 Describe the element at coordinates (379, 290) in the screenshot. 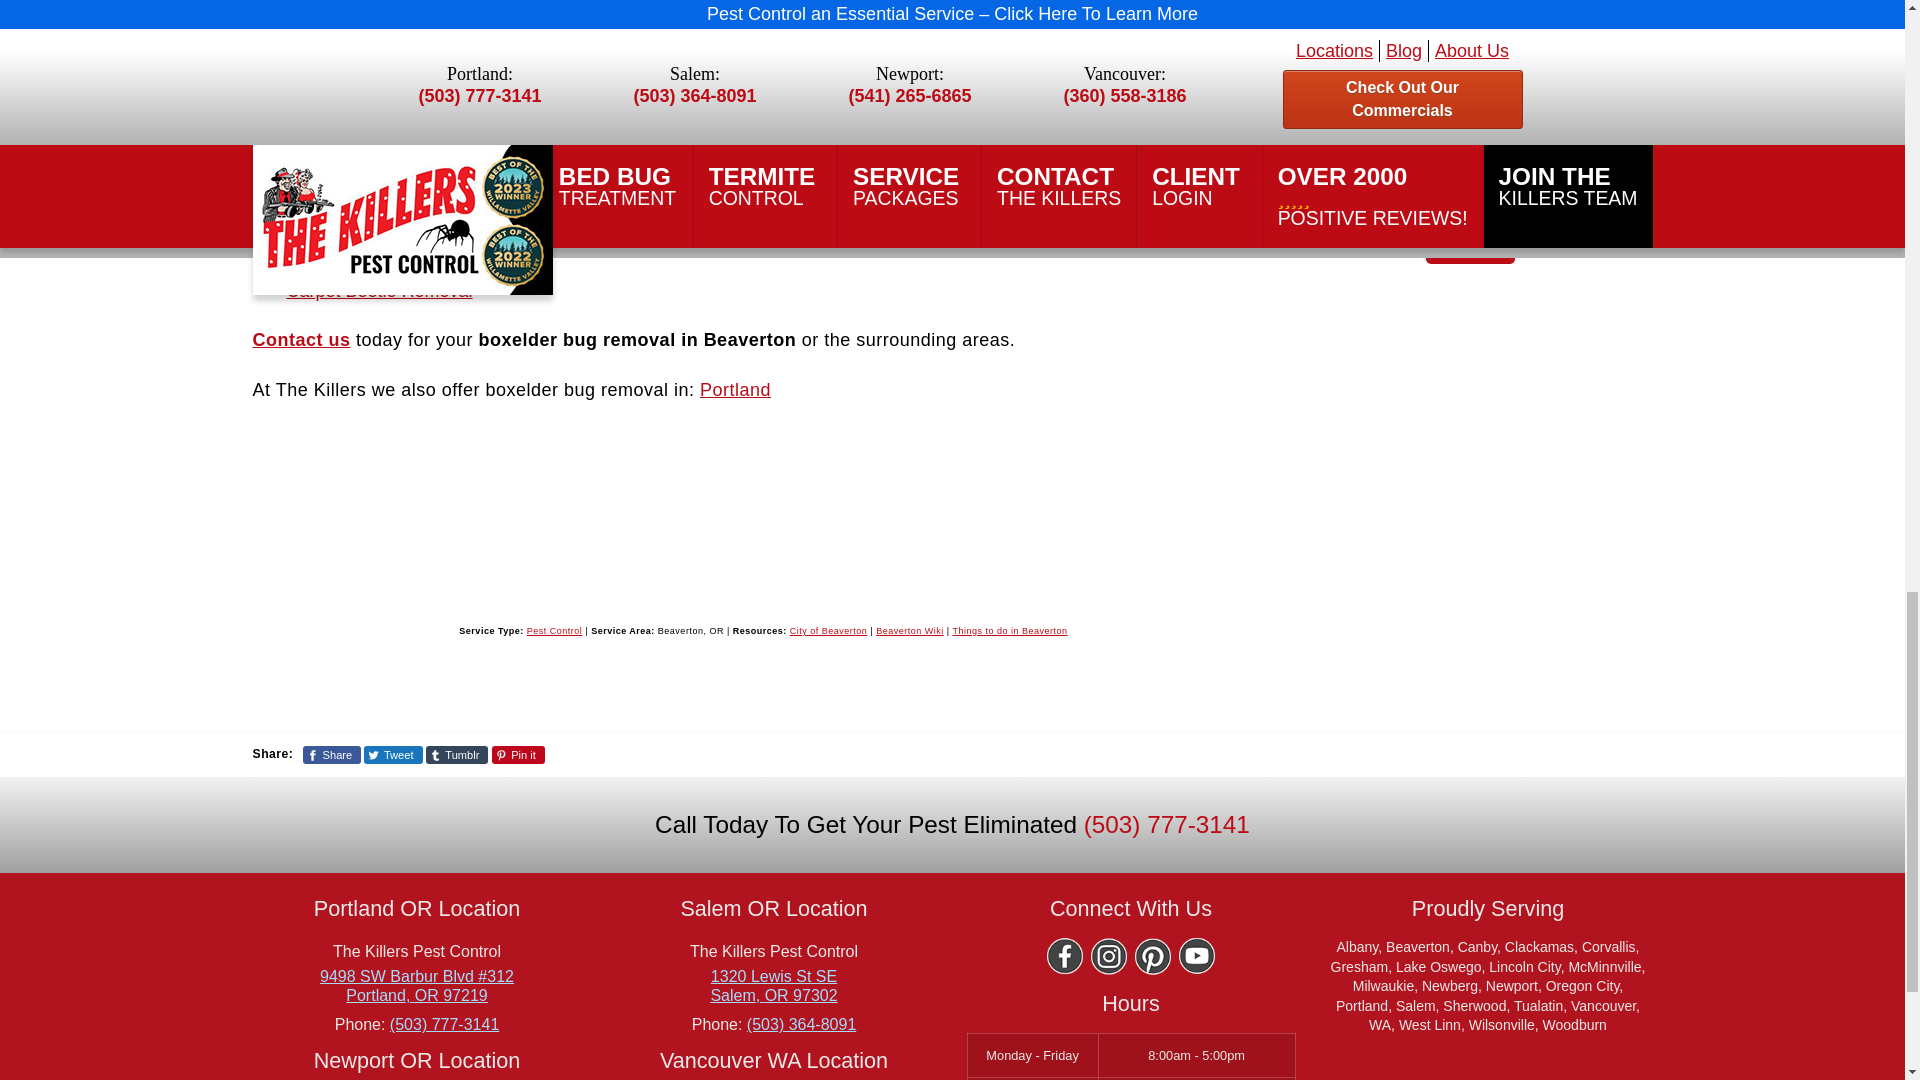

I see `Carpet Beetle Removal` at that location.